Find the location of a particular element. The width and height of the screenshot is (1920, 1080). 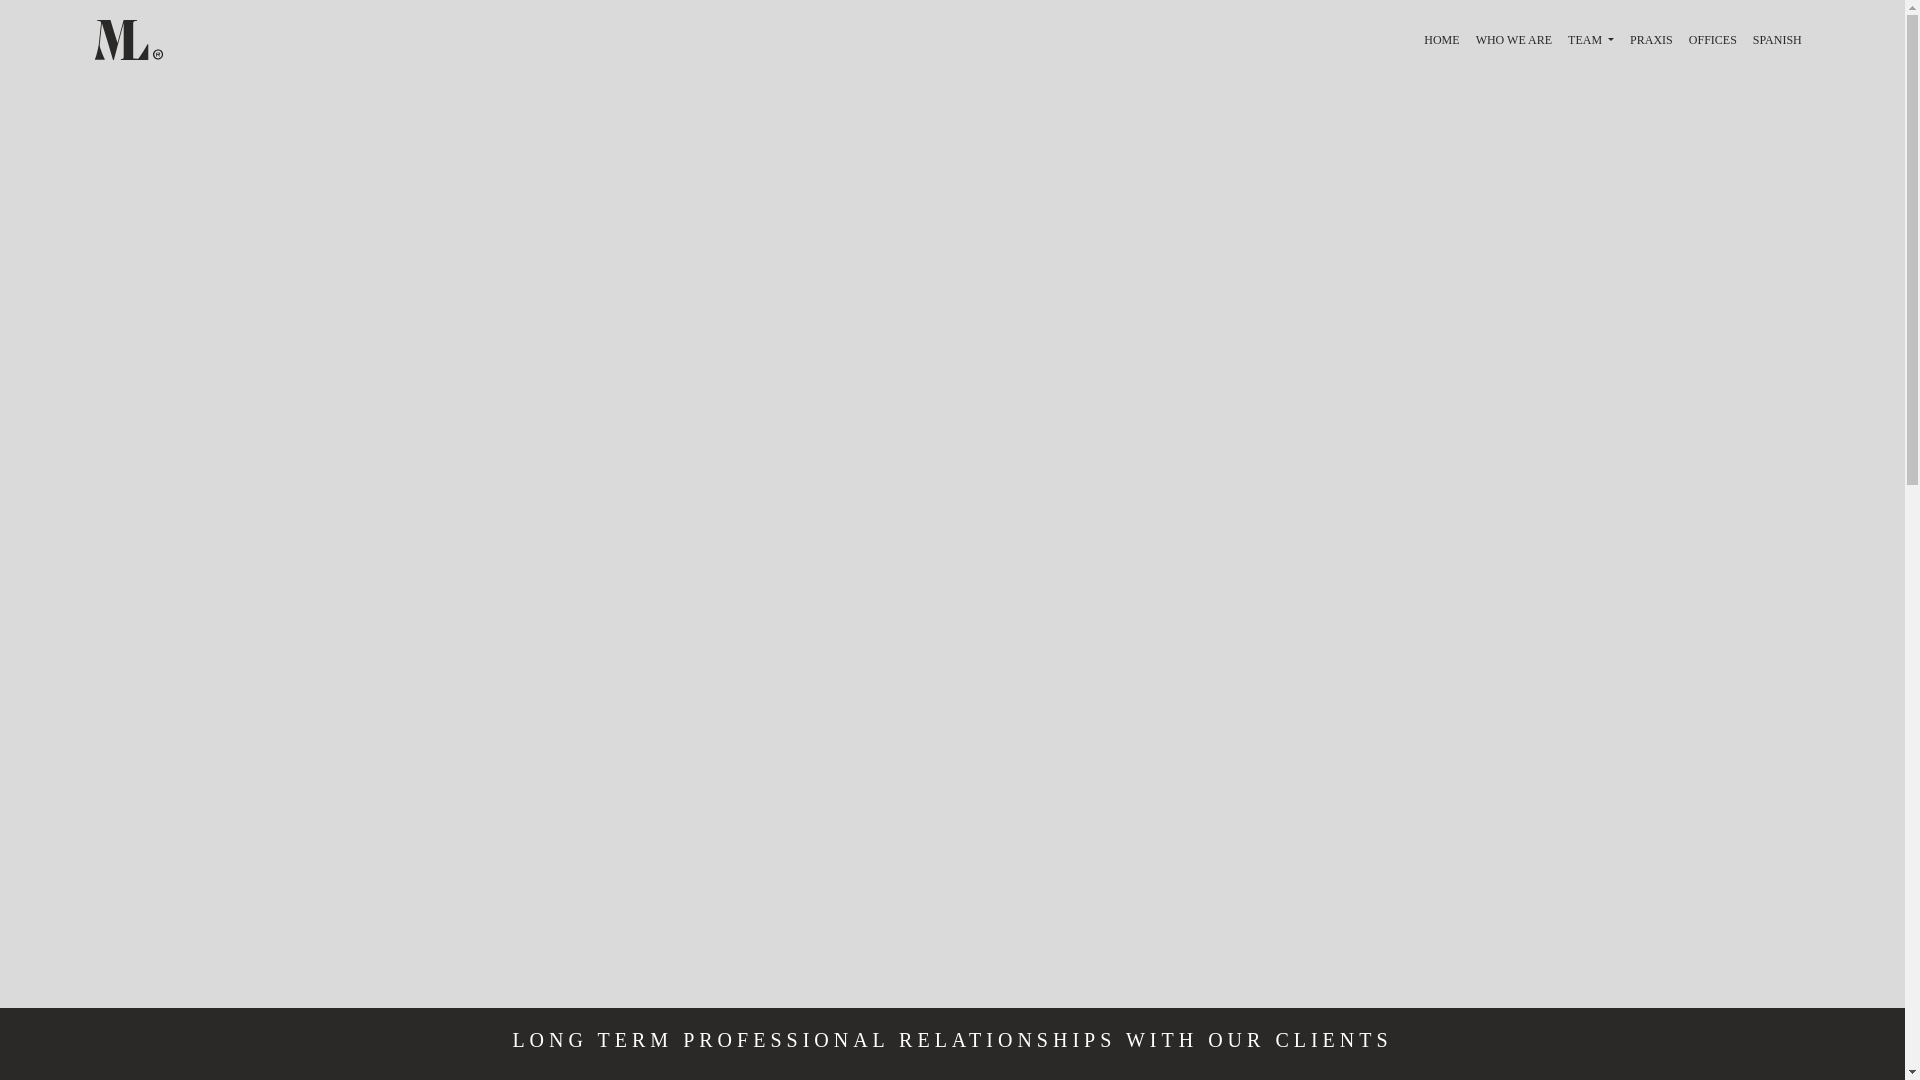

OFFICES is located at coordinates (1713, 40).